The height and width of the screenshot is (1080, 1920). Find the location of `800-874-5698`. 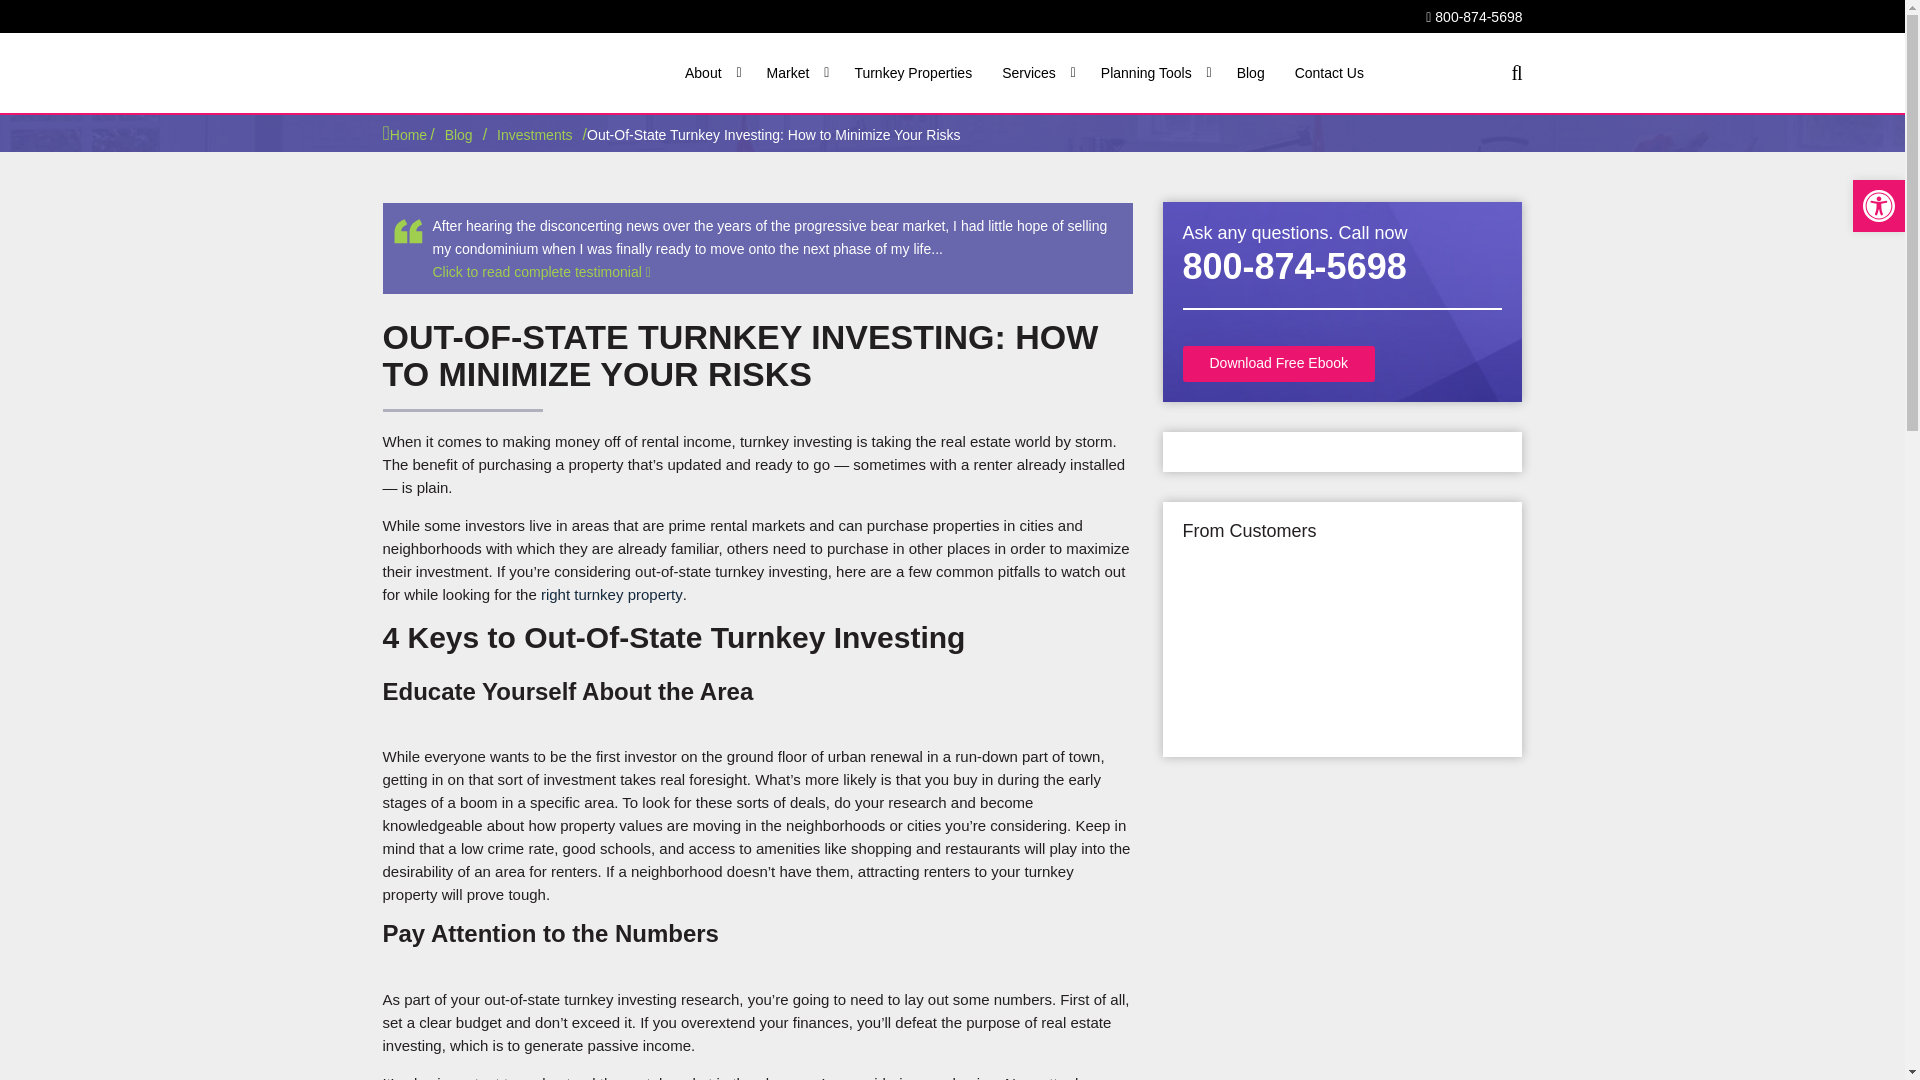

800-874-5698 is located at coordinates (1294, 266).